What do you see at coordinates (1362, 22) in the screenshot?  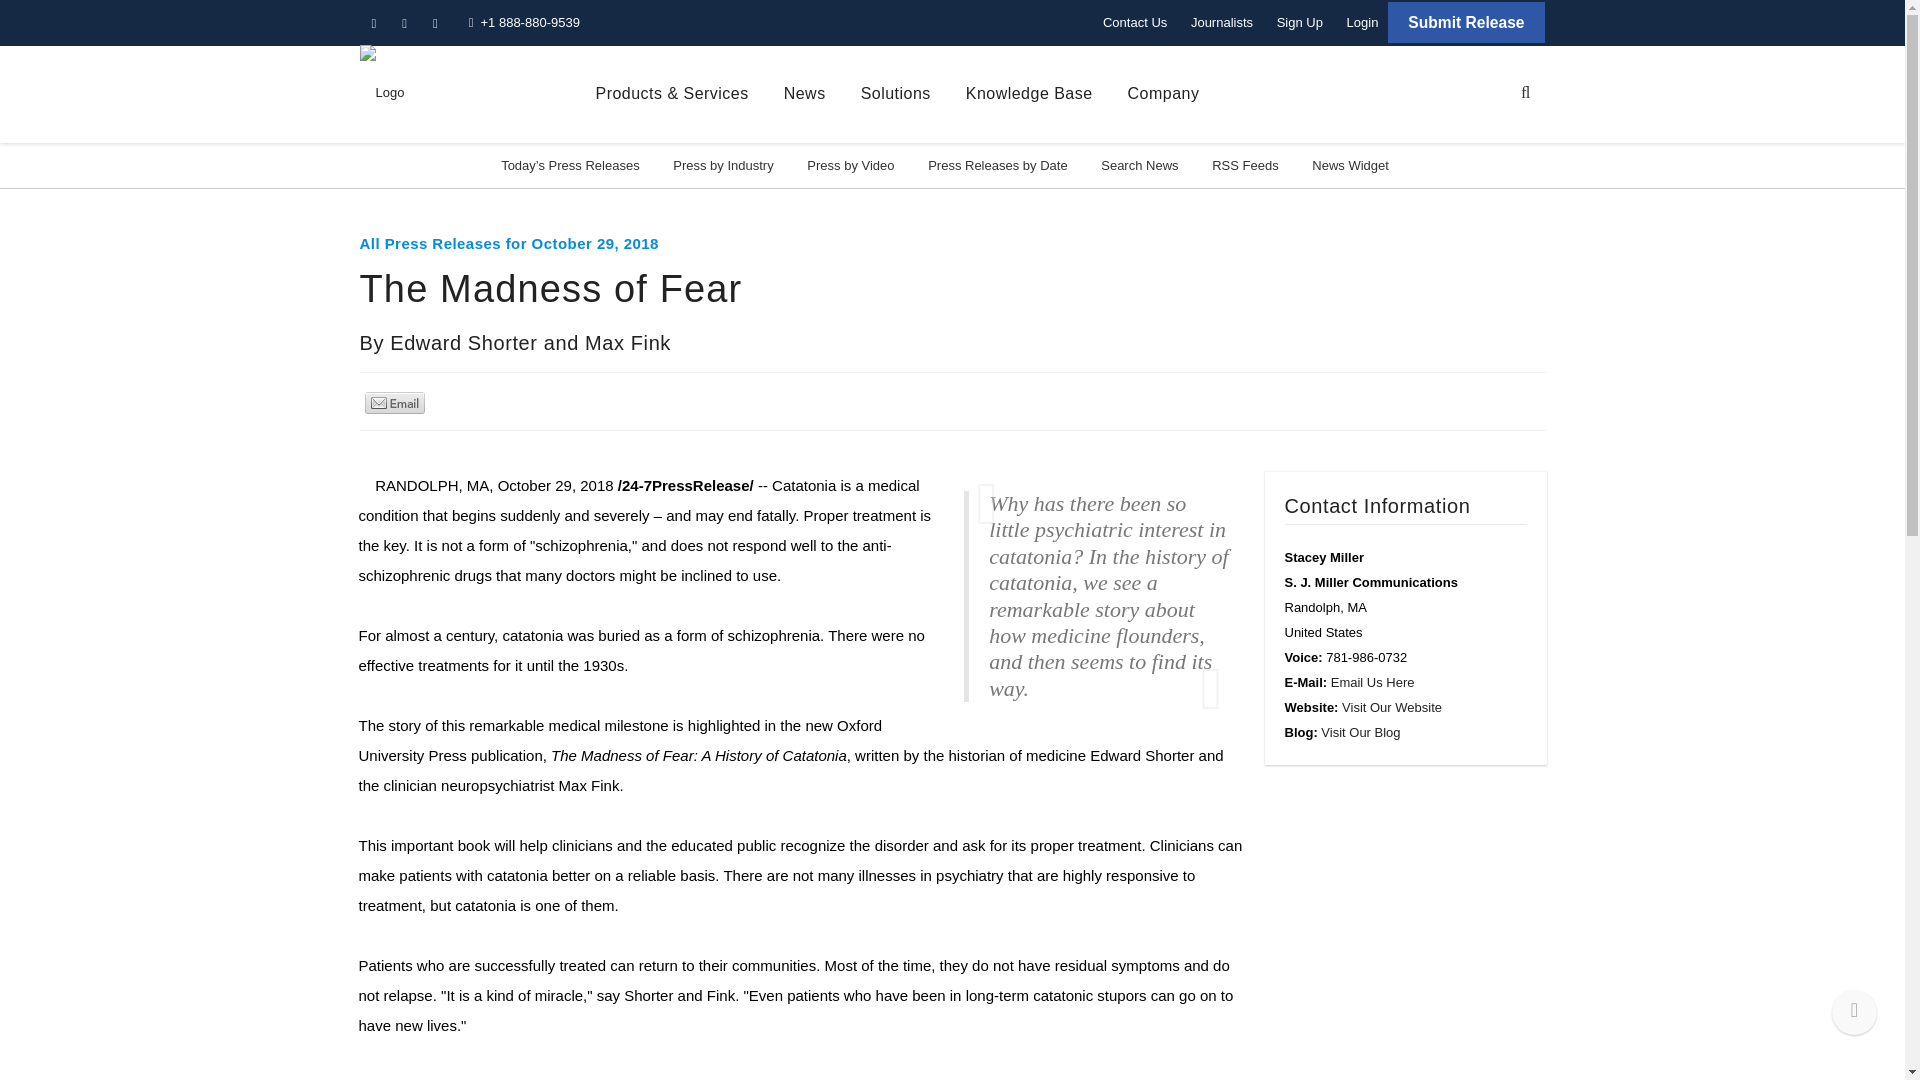 I see `Login` at bounding box center [1362, 22].